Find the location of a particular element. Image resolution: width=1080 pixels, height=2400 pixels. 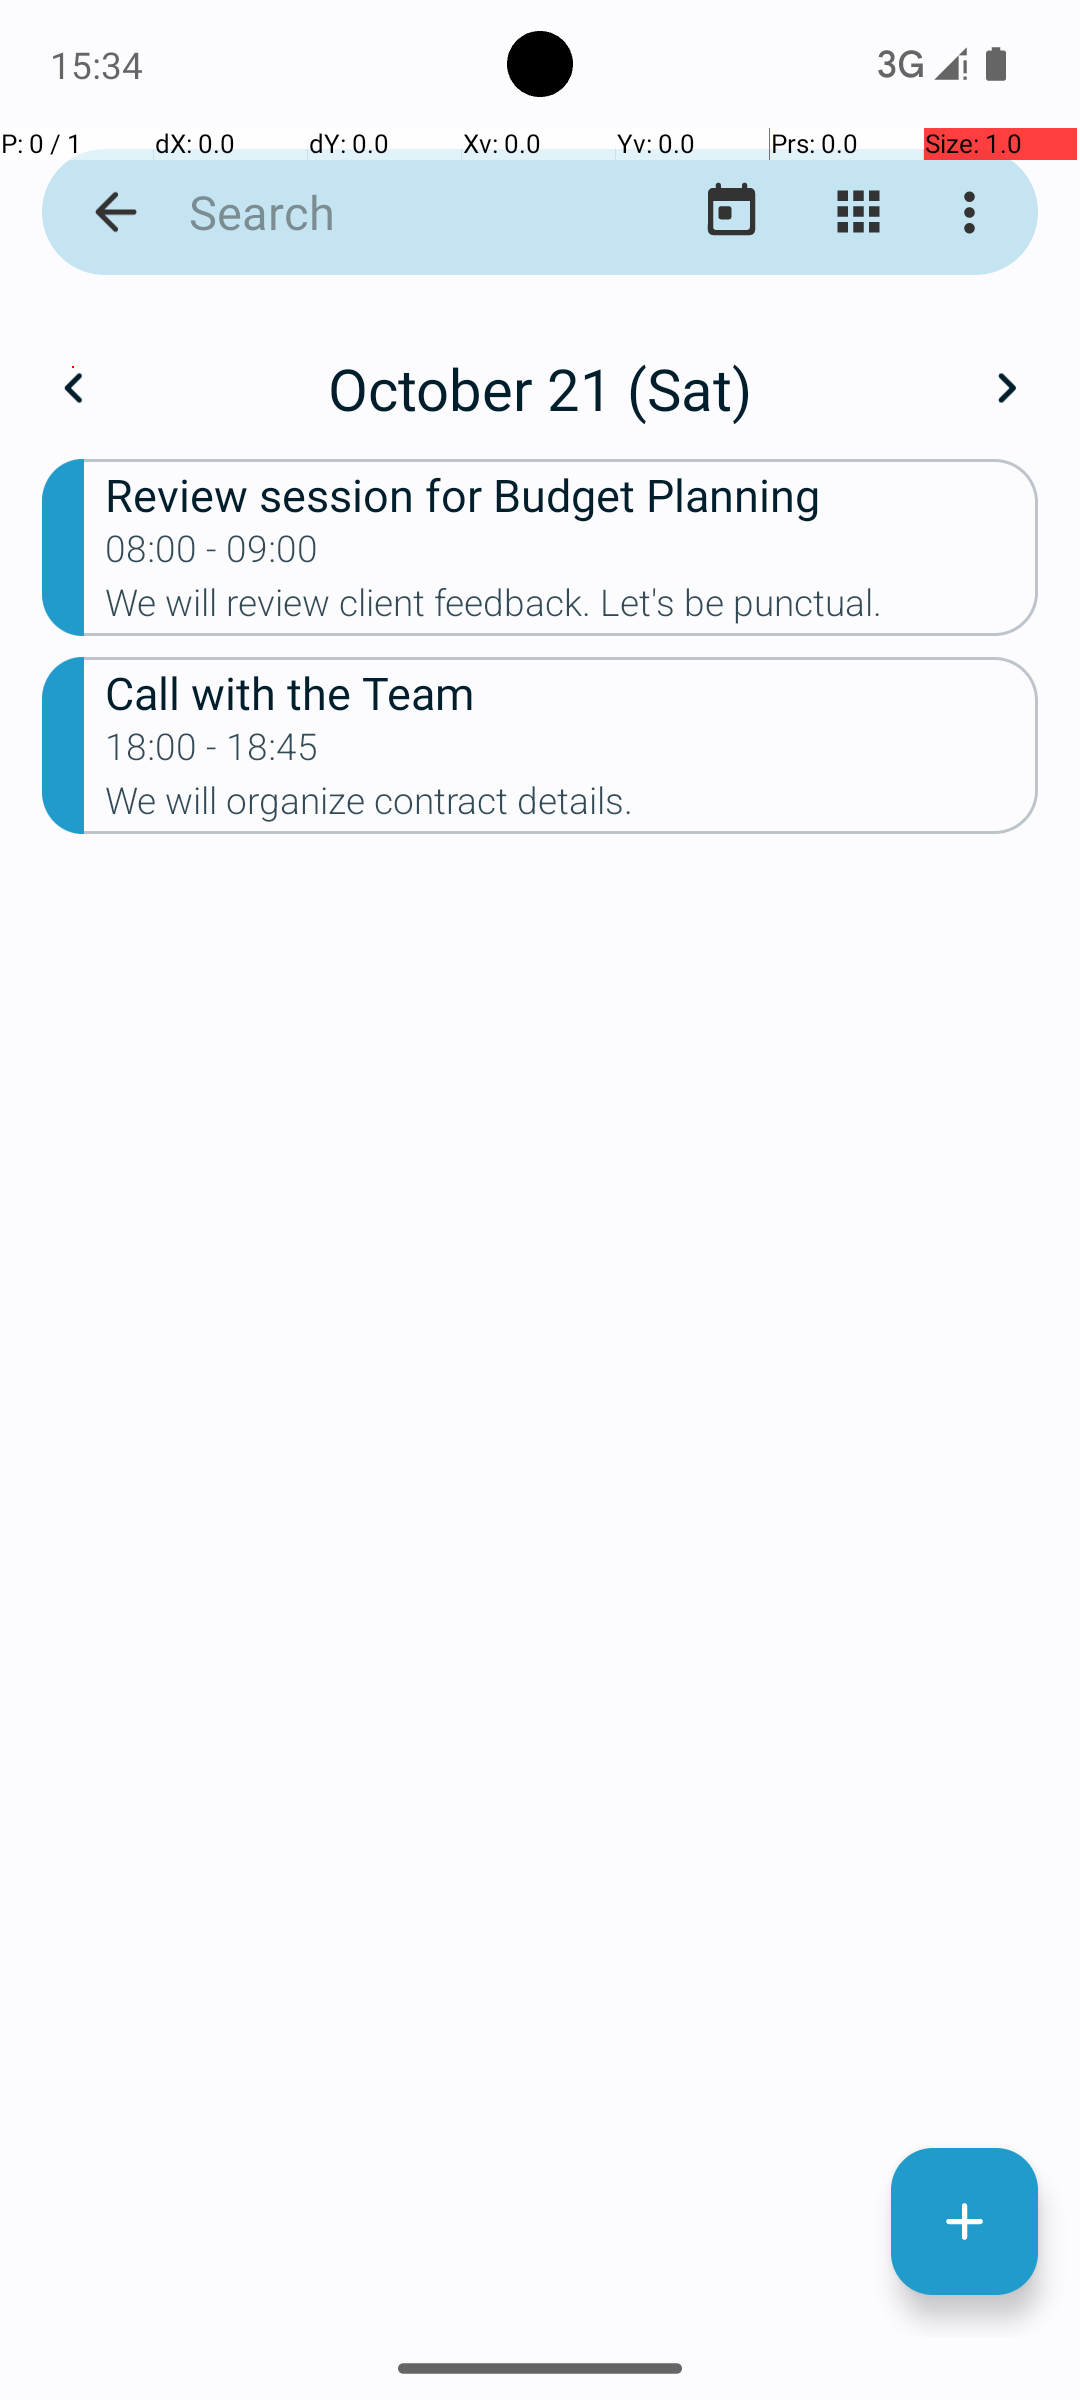

08:00 - 09:00 is located at coordinates (212, 555).